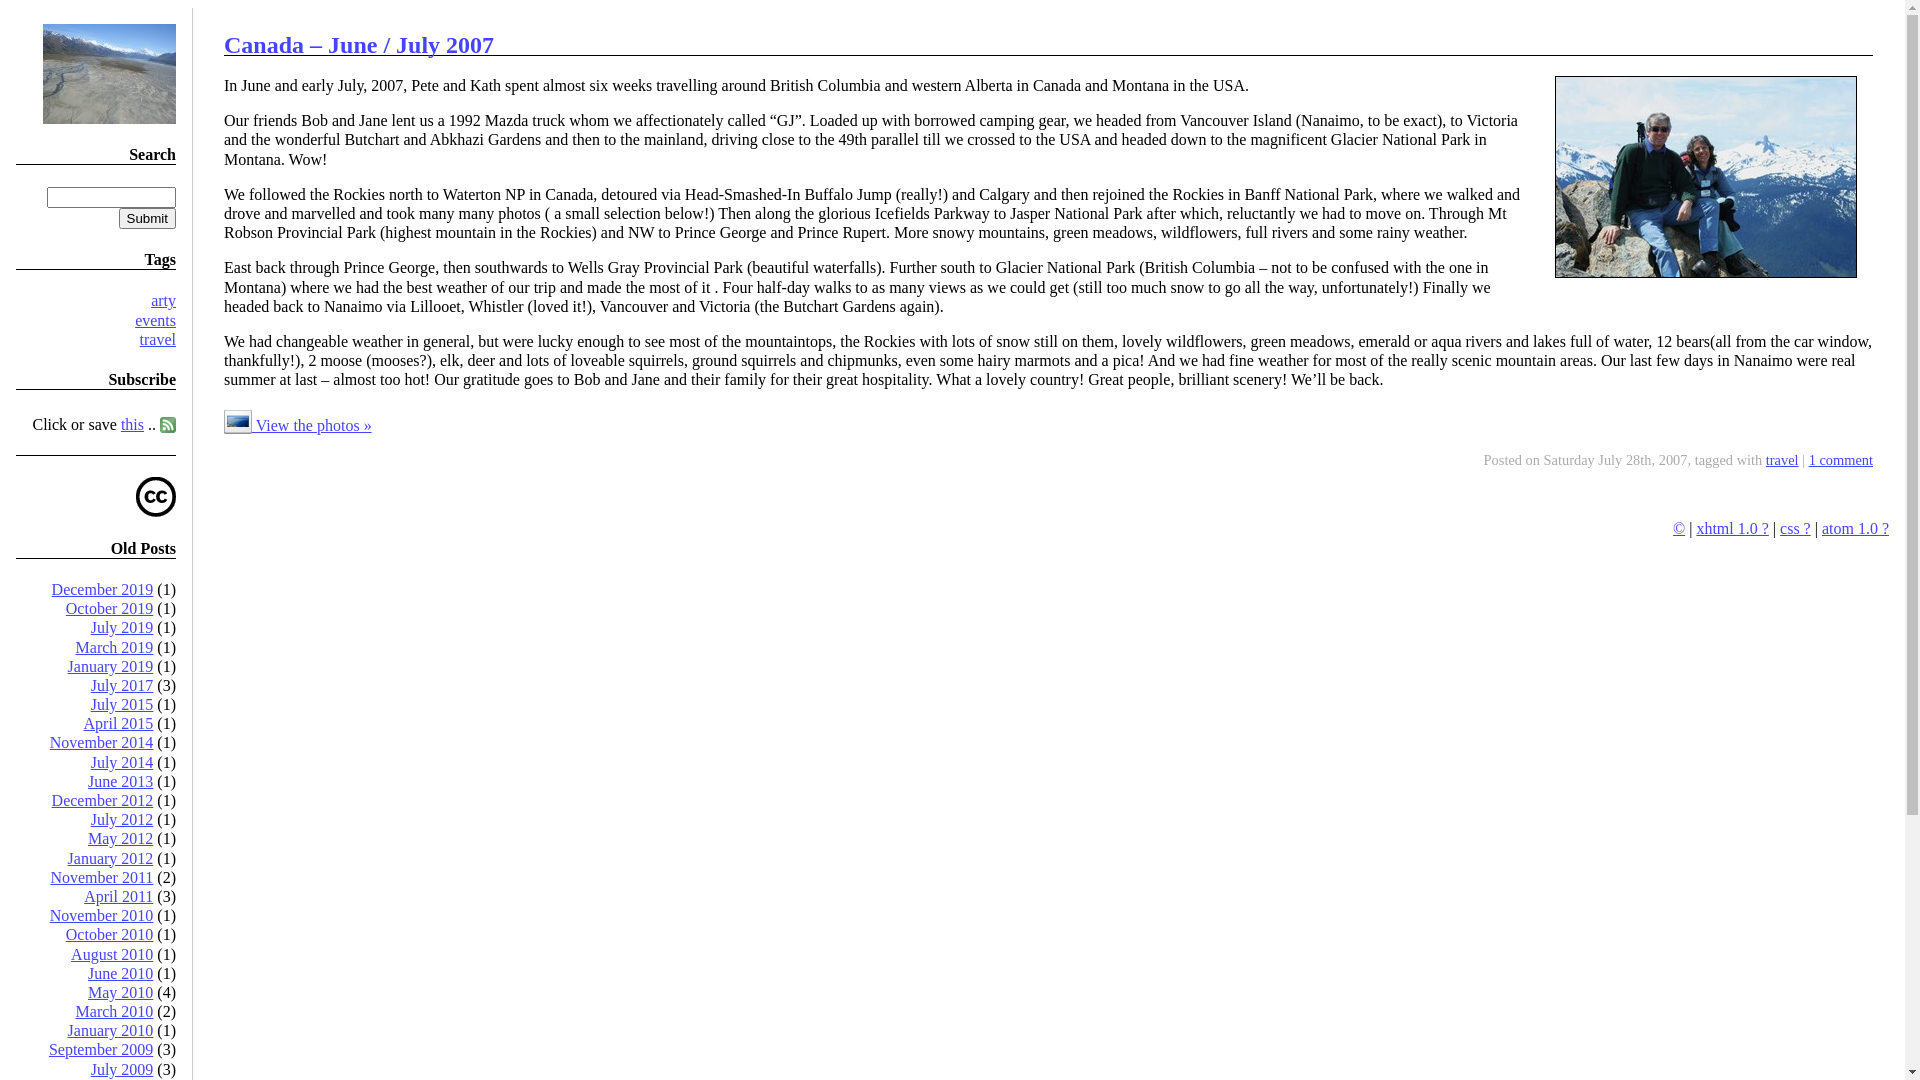 This screenshot has width=1920, height=1080. What do you see at coordinates (1841, 460) in the screenshot?
I see `1 comment` at bounding box center [1841, 460].